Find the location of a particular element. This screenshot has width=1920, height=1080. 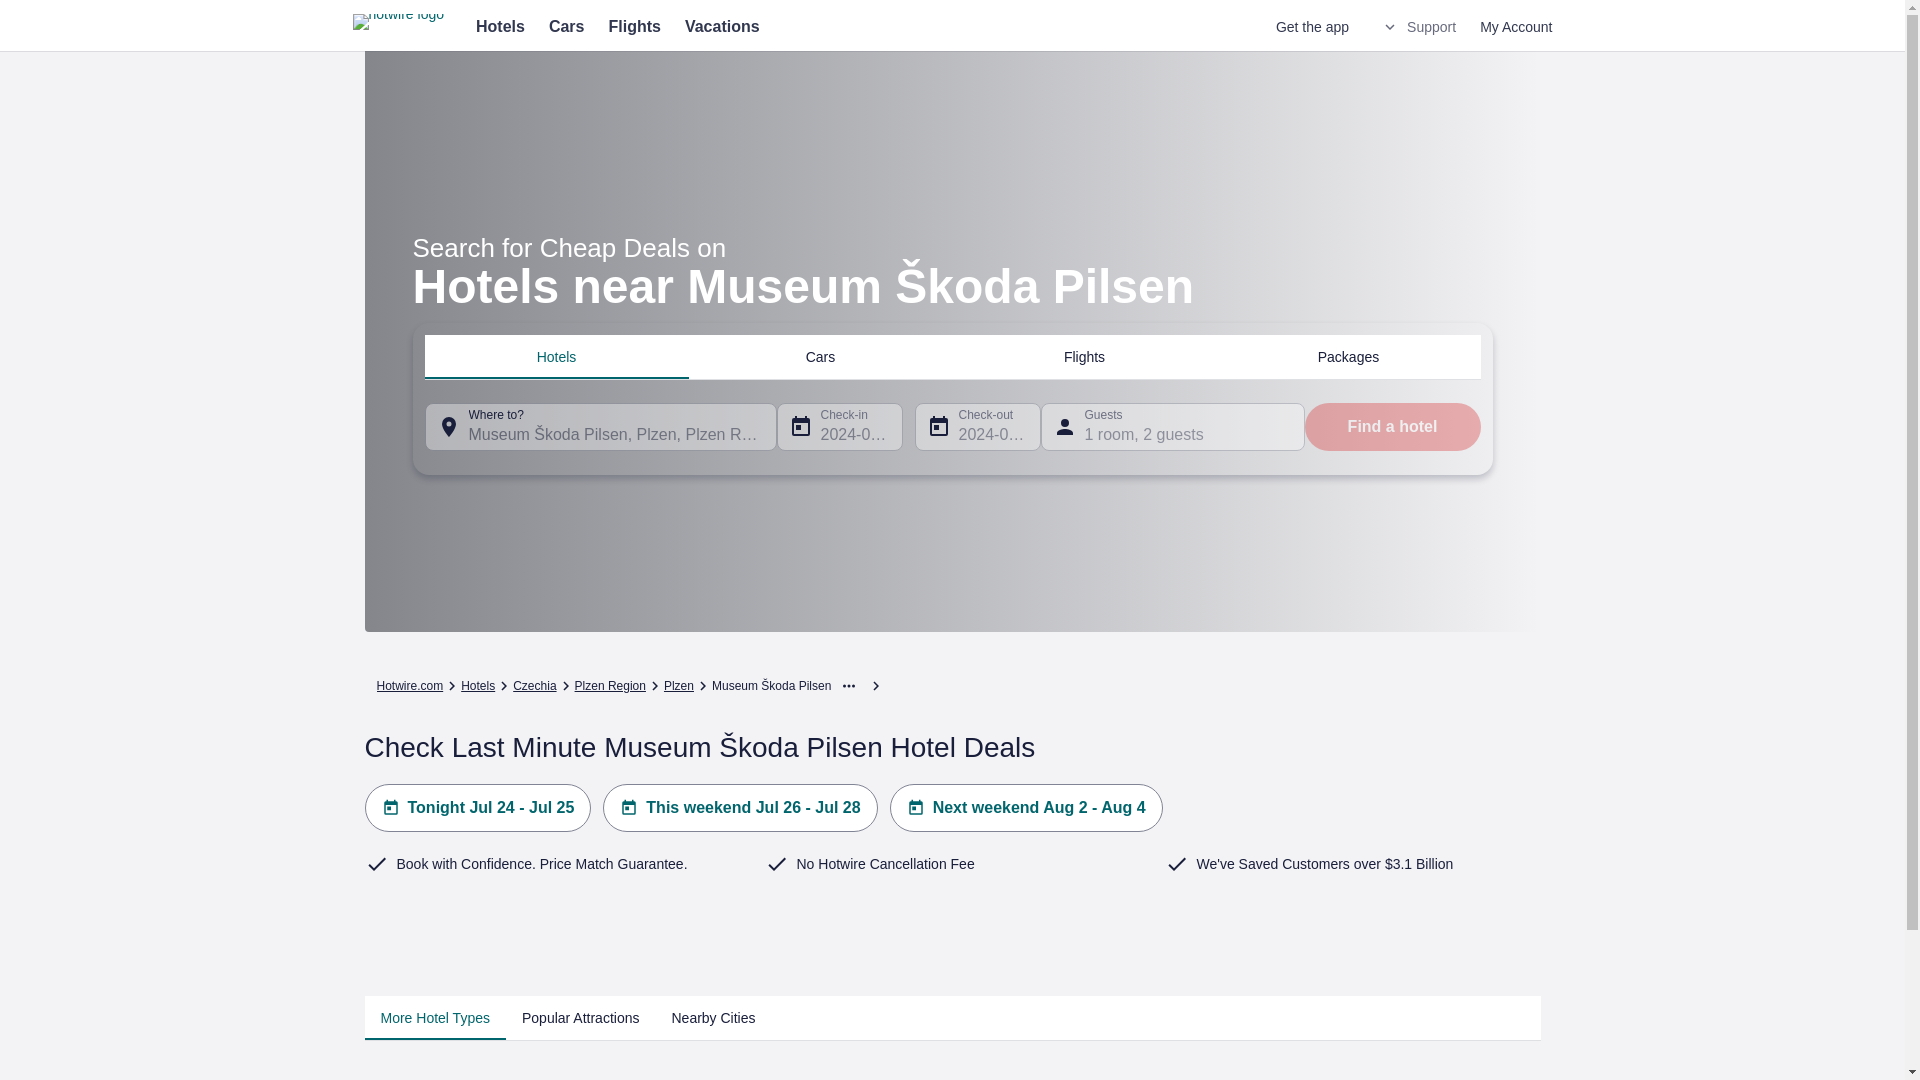

Packages is located at coordinates (1348, 356).